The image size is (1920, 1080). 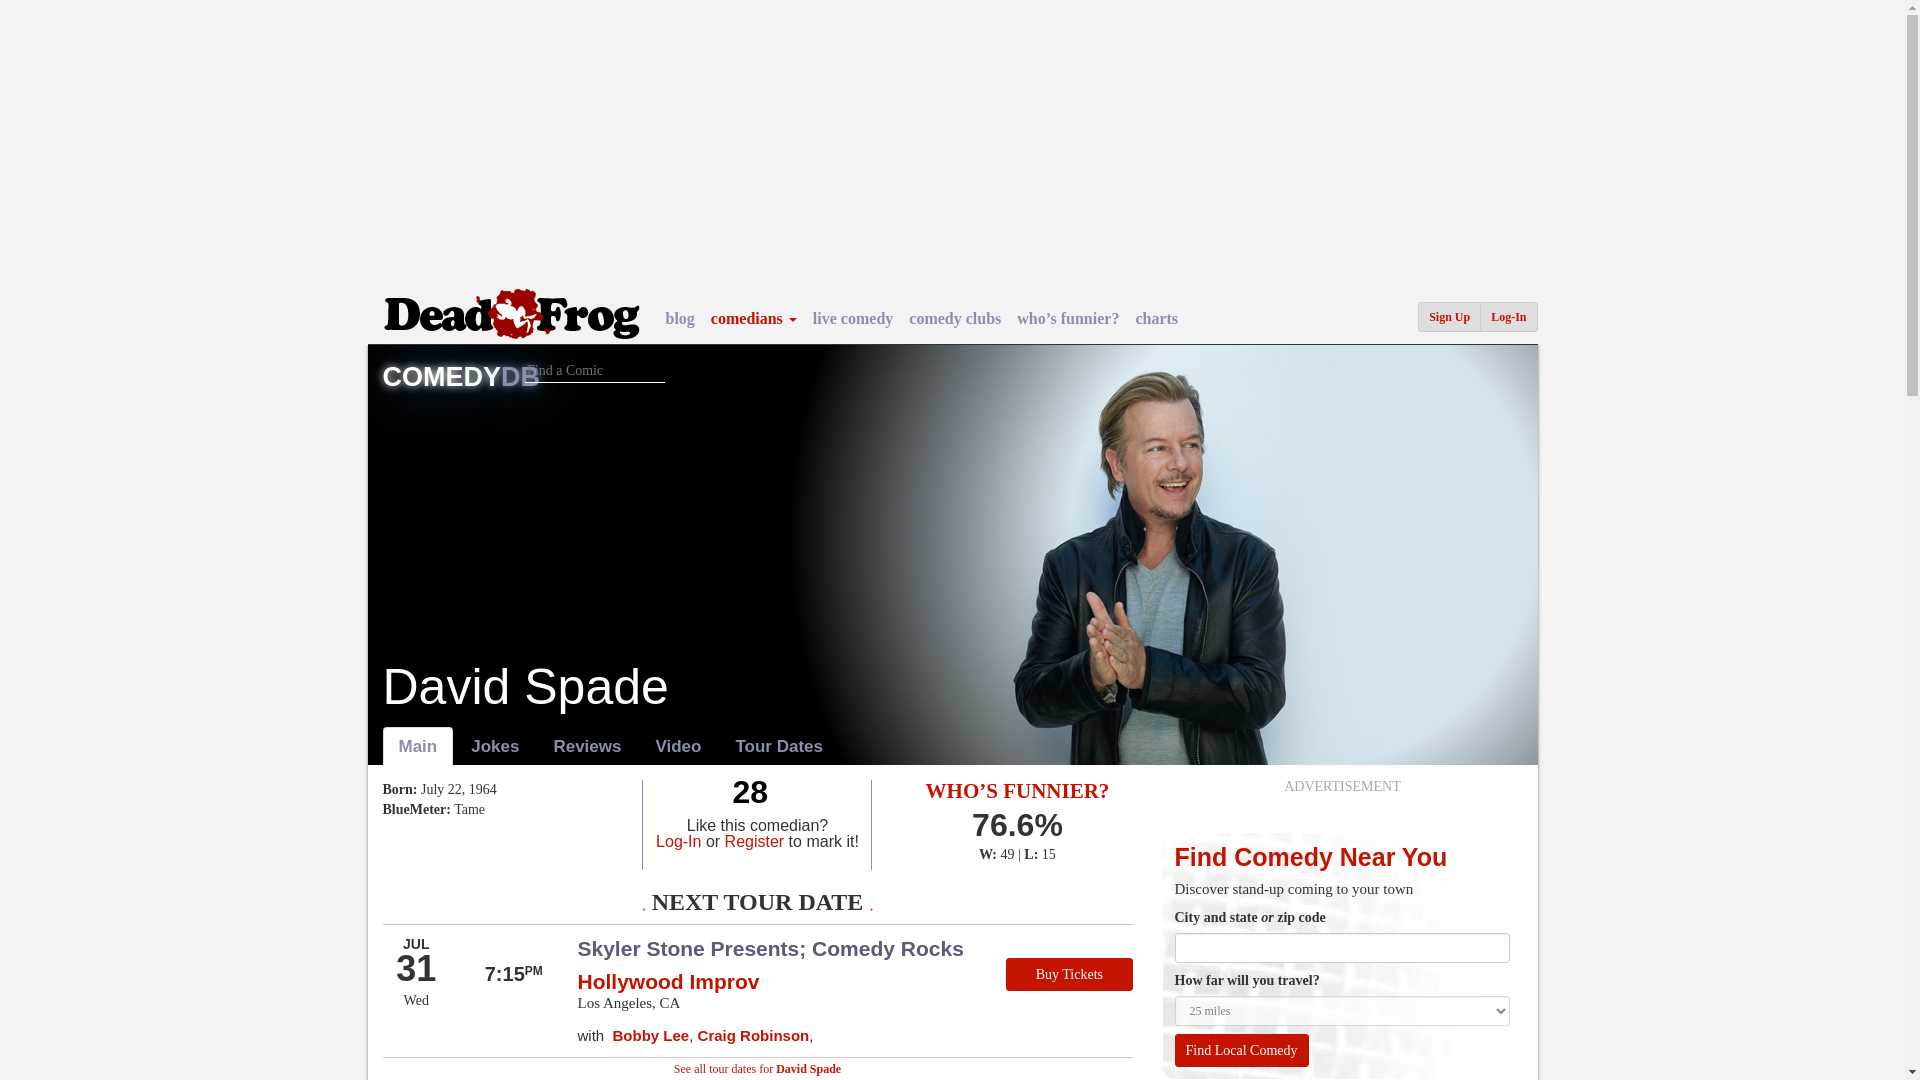 I want to click on blog, so click(x=680, y=318).